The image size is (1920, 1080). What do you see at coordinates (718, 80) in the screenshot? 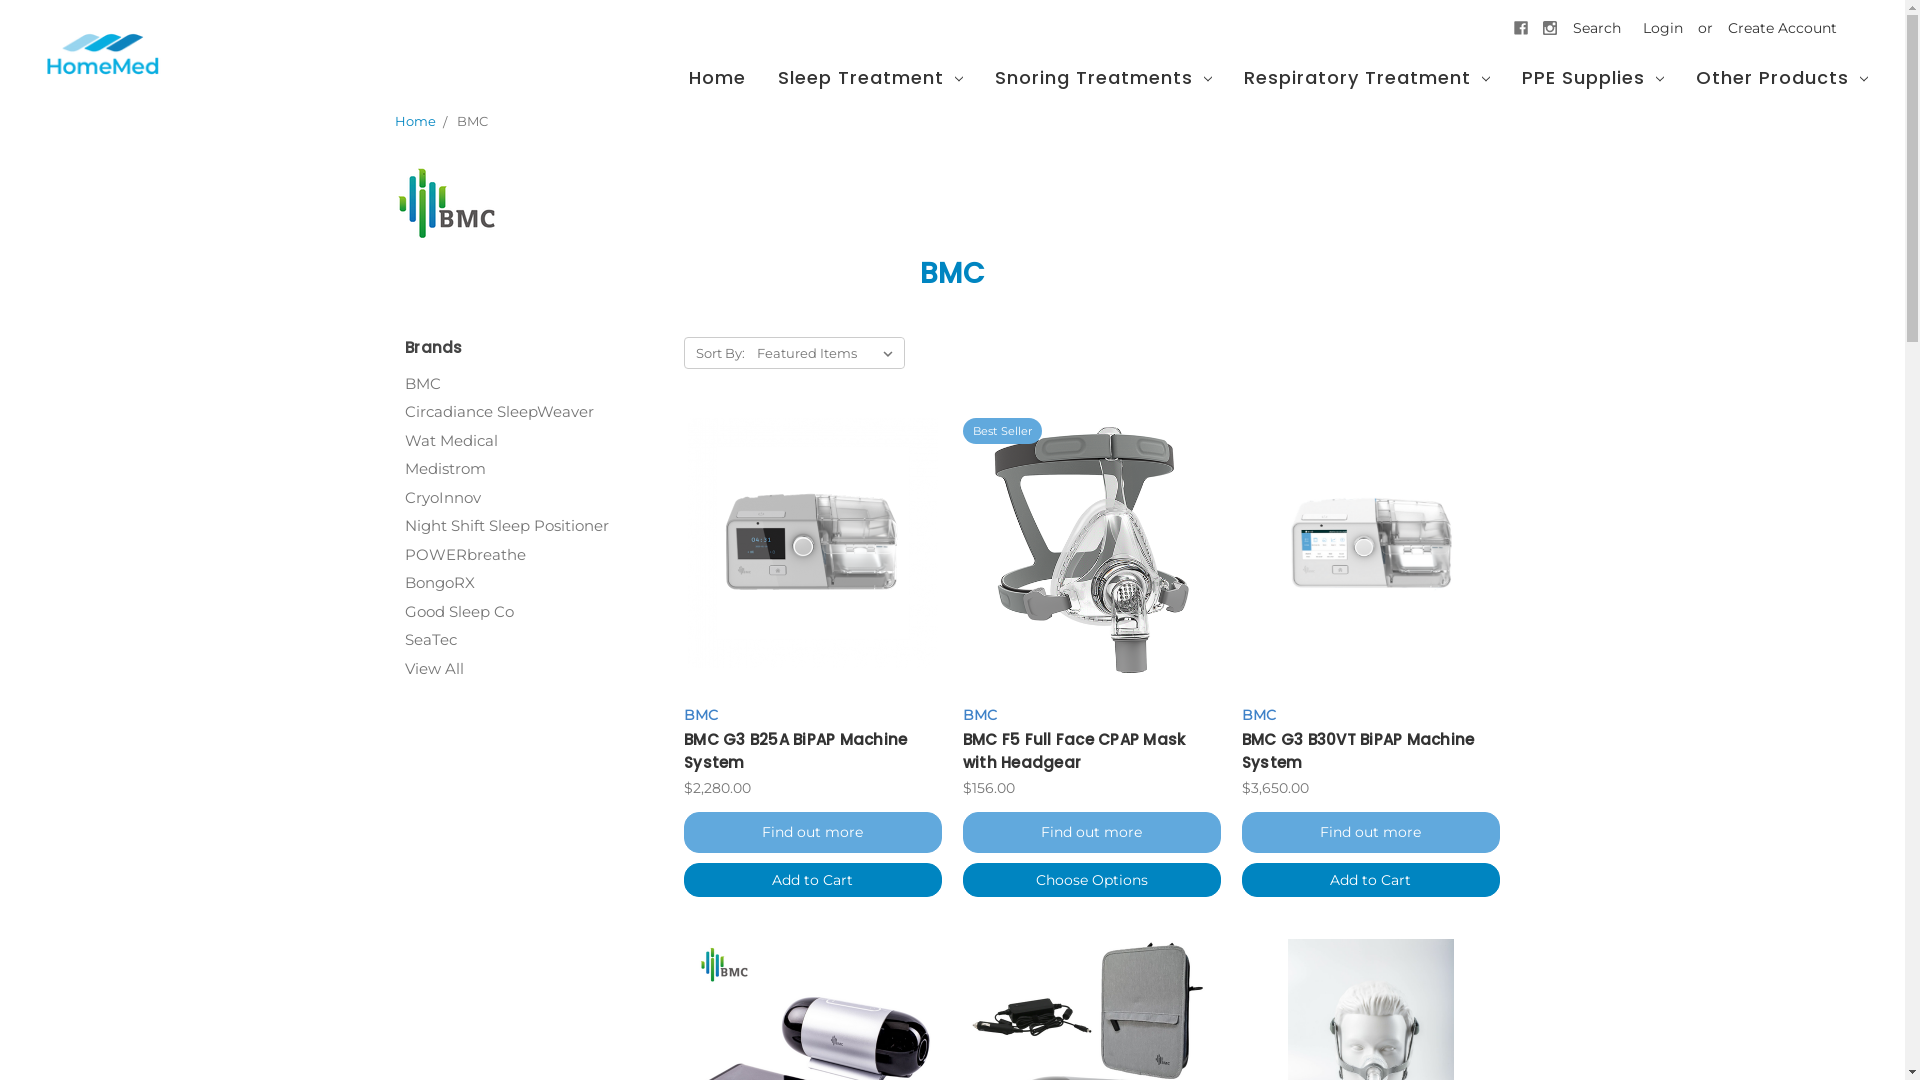
I see `Home` at bounding box center [718, 80].